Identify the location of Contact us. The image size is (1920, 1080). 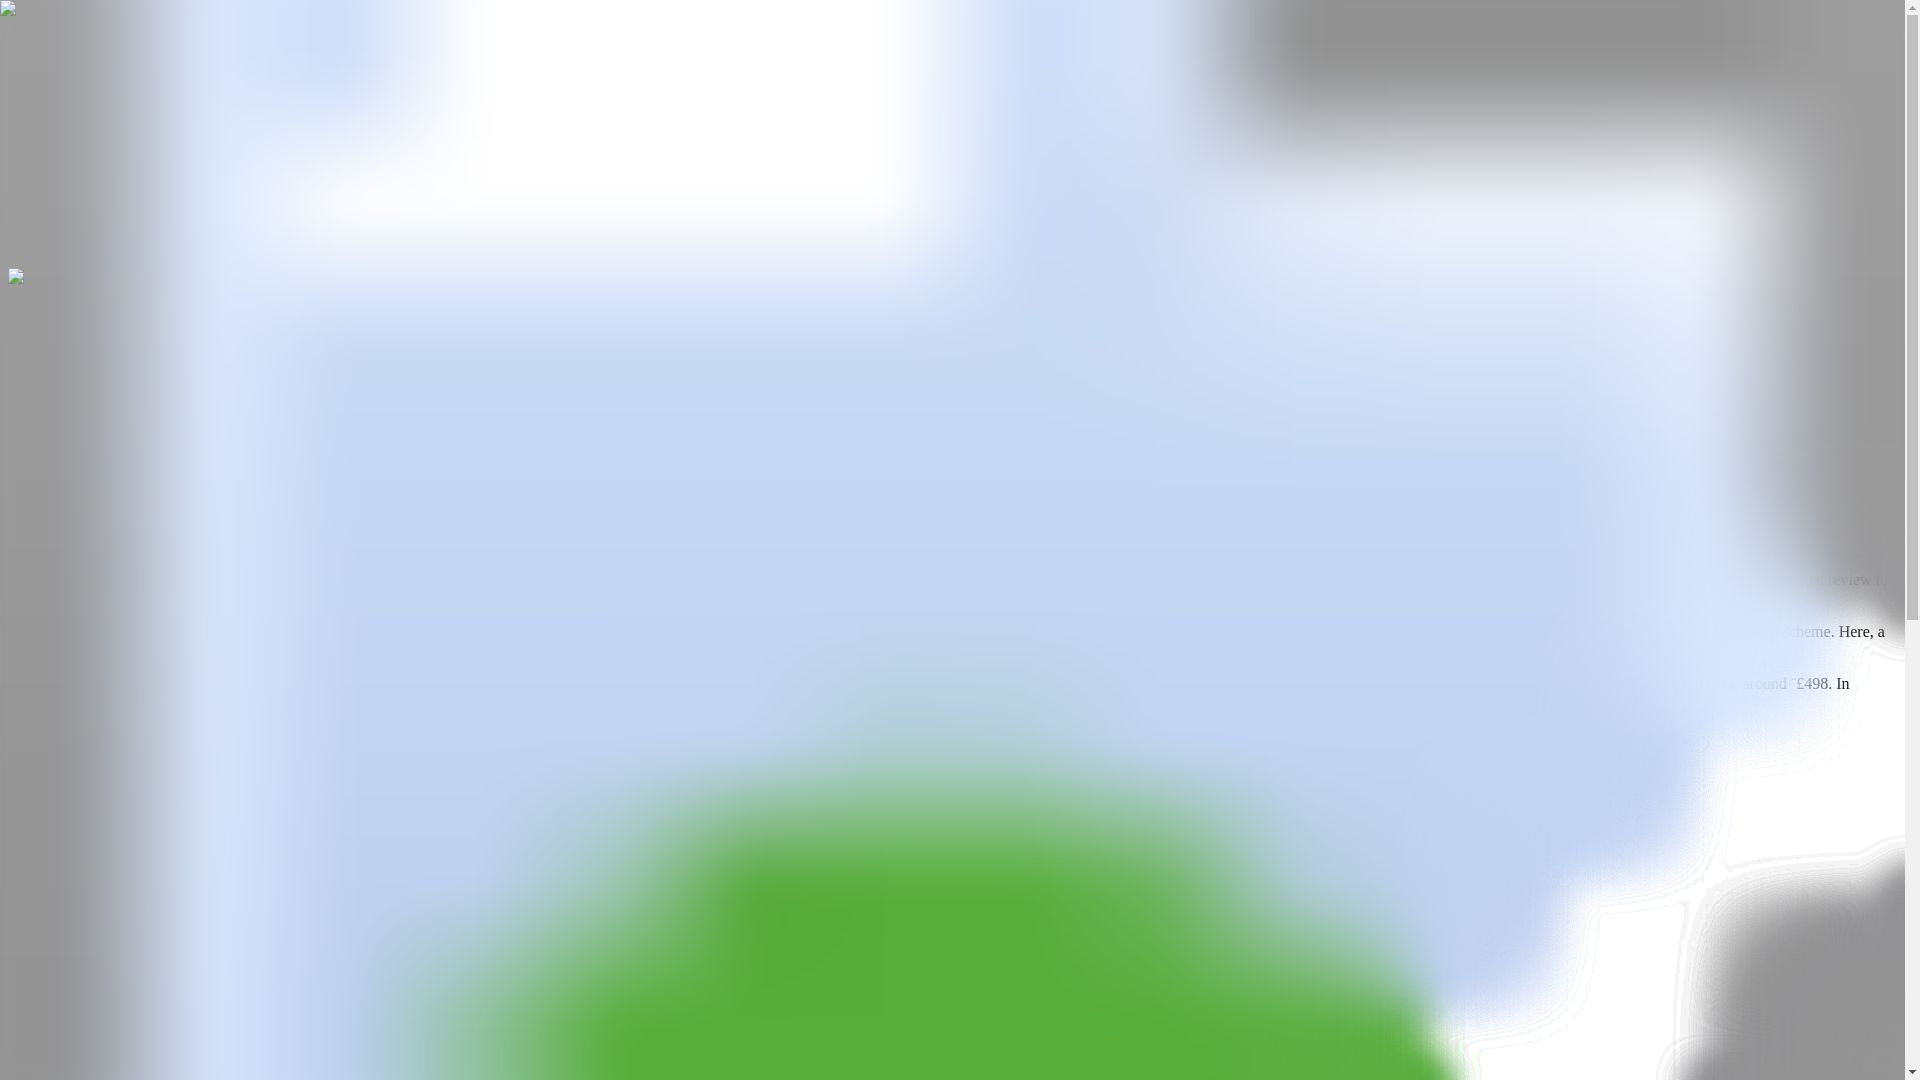
(210, 478).